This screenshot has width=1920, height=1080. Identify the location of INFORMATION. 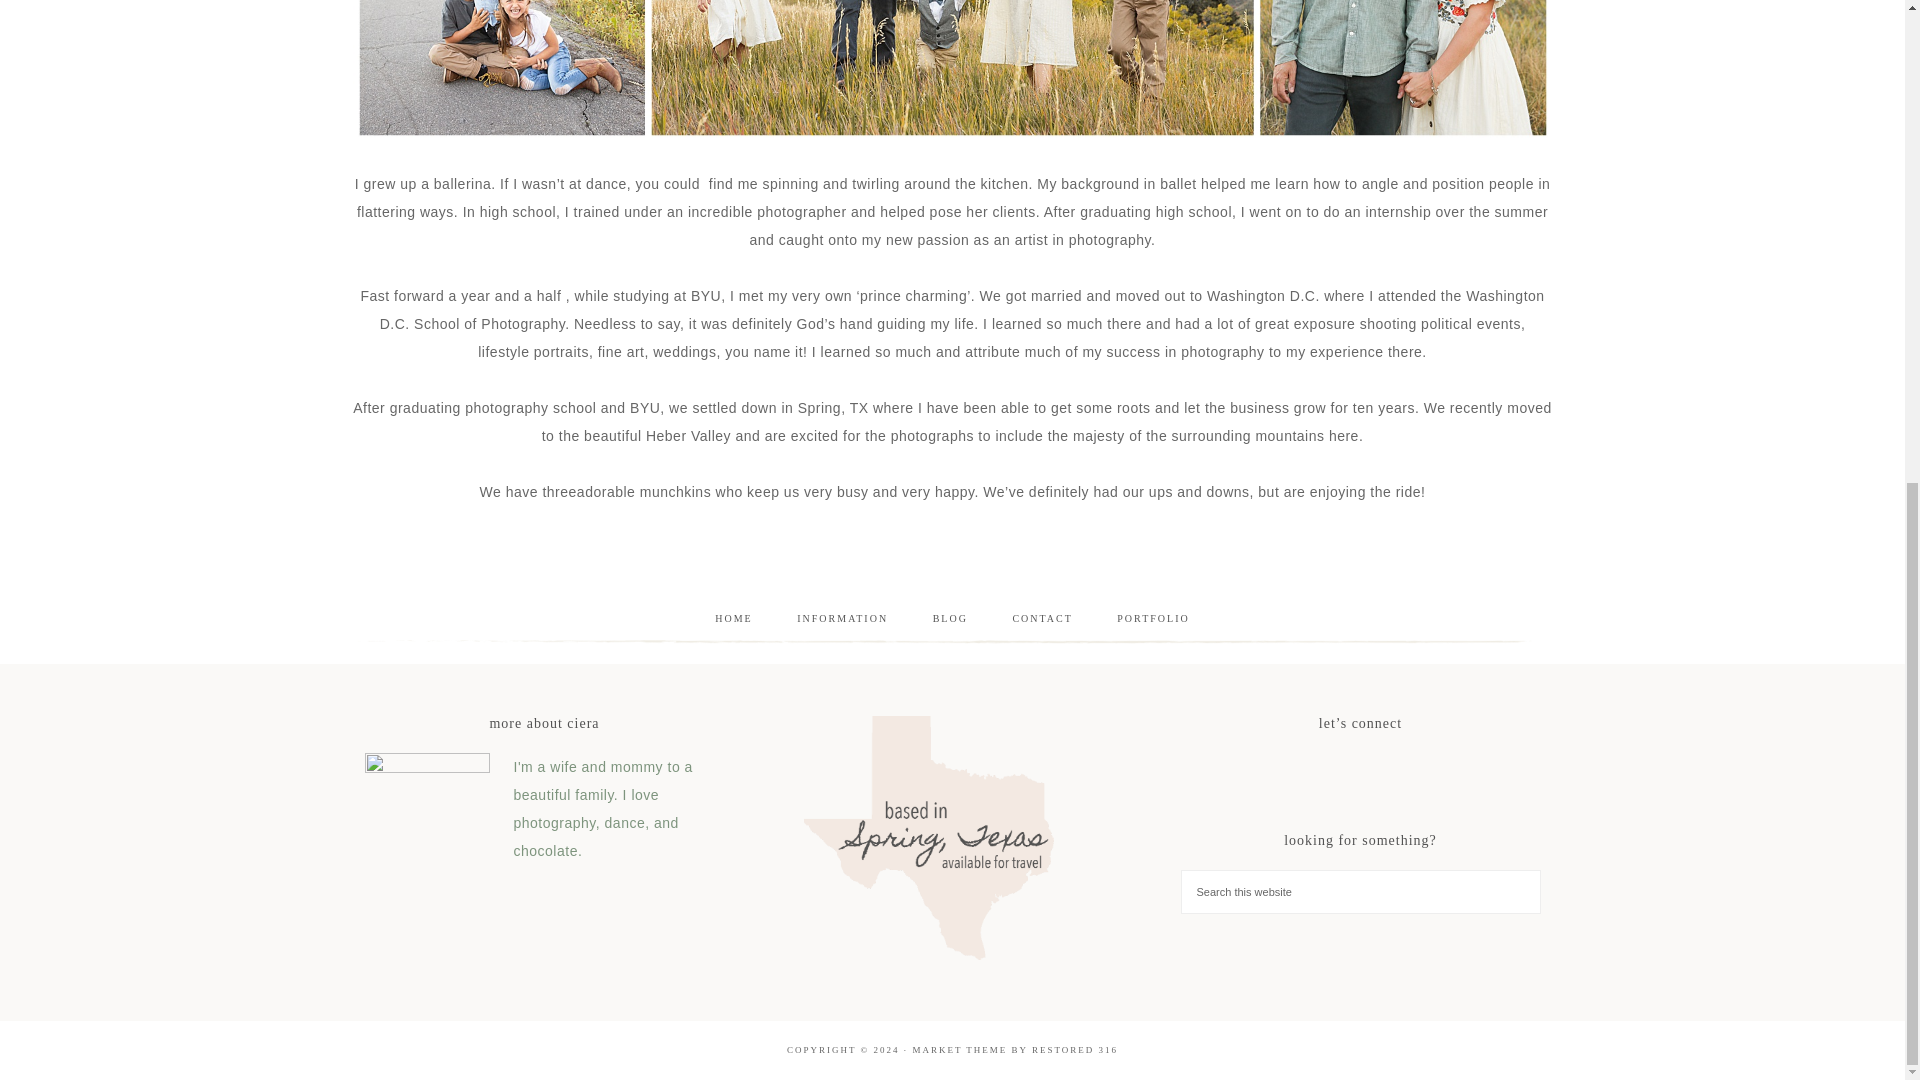
(842, 618).